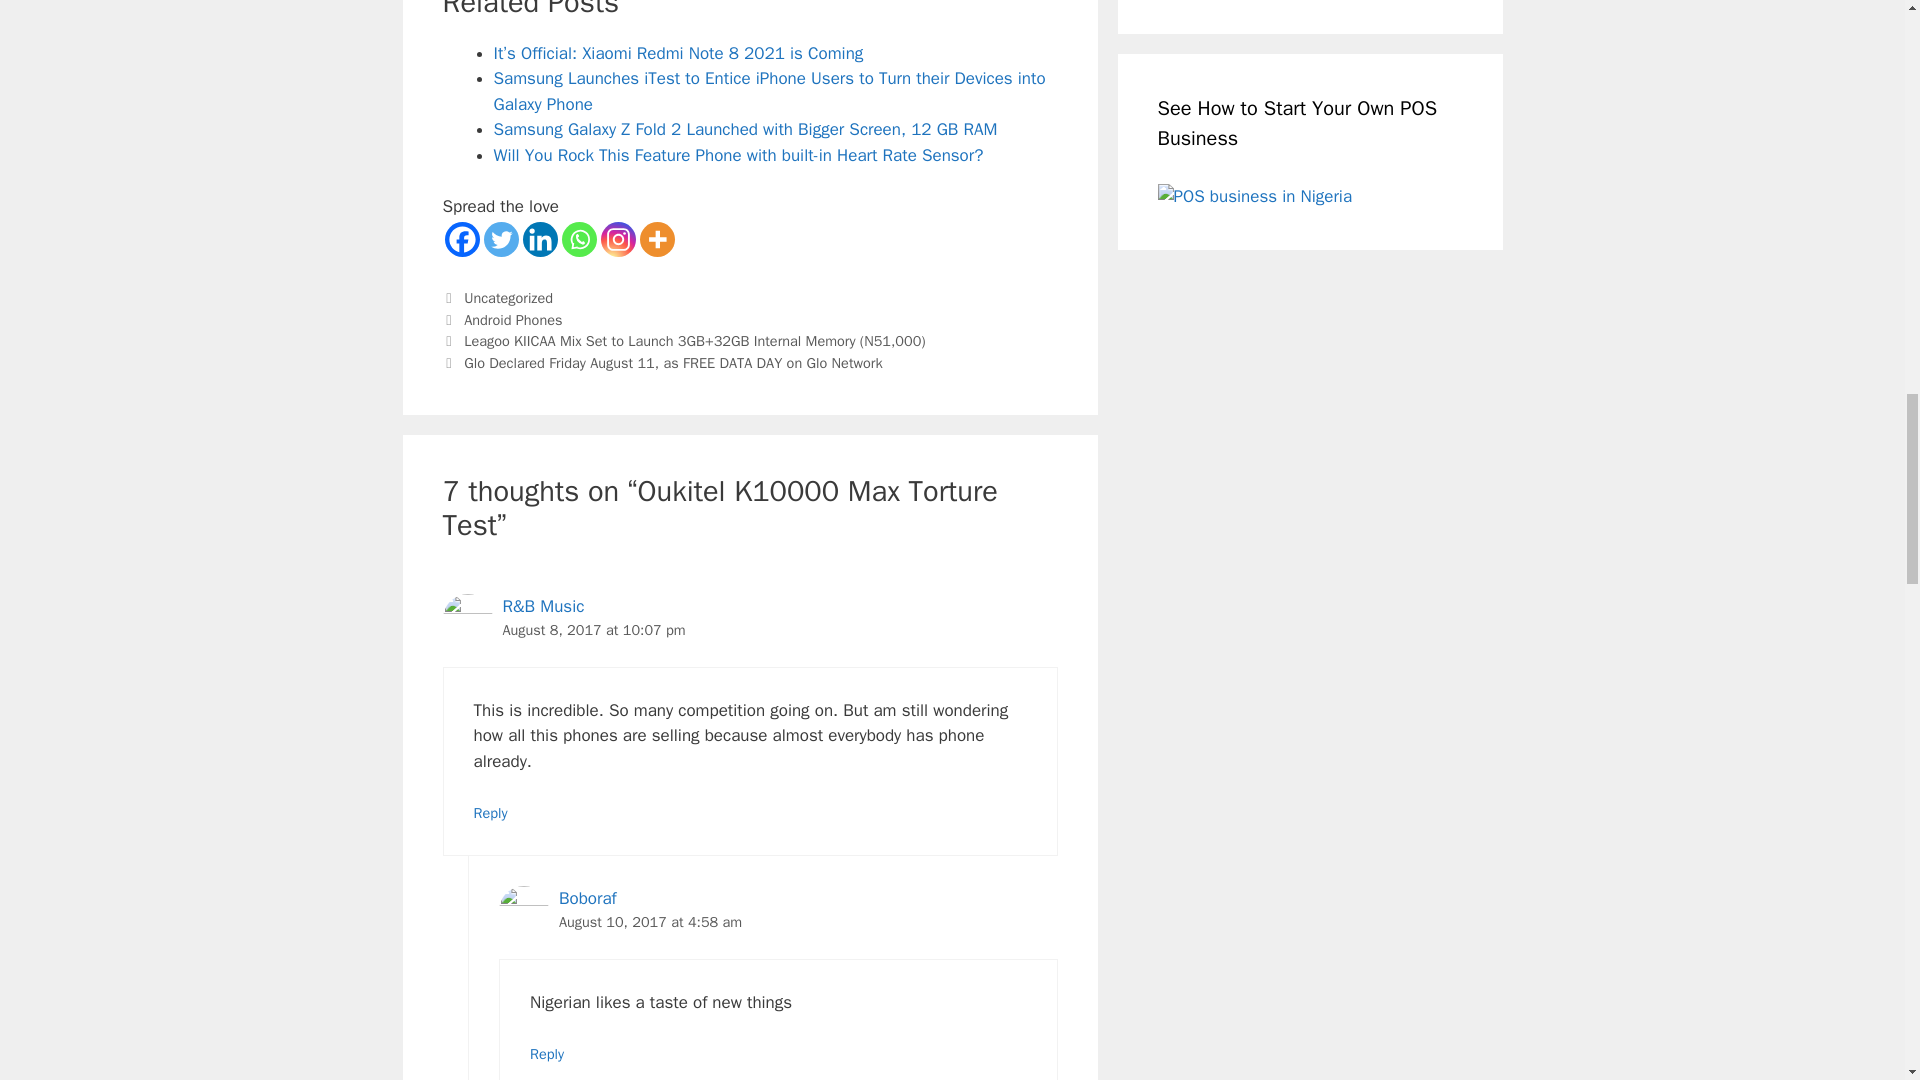 This screenshot has height=1080, width=1920. I want to click on August 10, 2017 at 4:58 am, so click(650, 921).